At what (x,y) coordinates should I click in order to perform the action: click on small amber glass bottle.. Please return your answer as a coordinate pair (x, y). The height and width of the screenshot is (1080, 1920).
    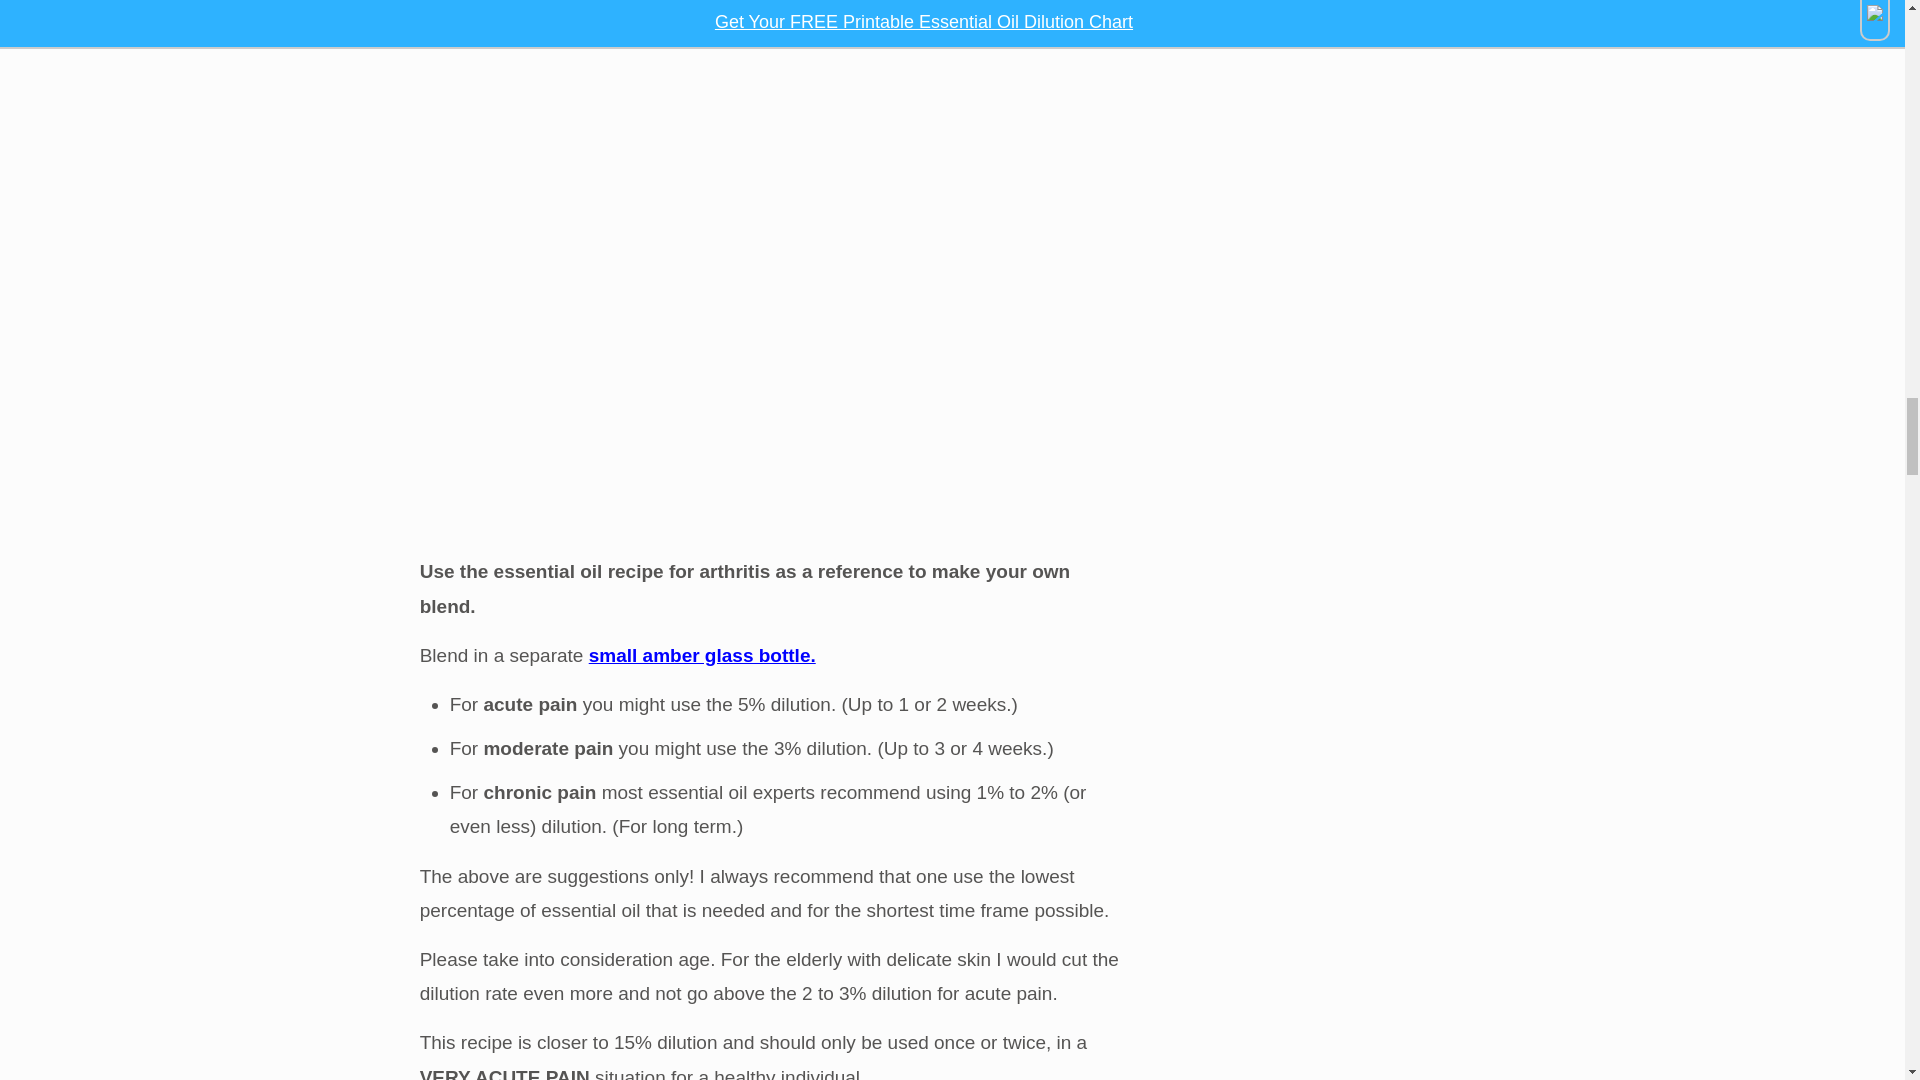
    Looking at the image, I should click on (702, 655).